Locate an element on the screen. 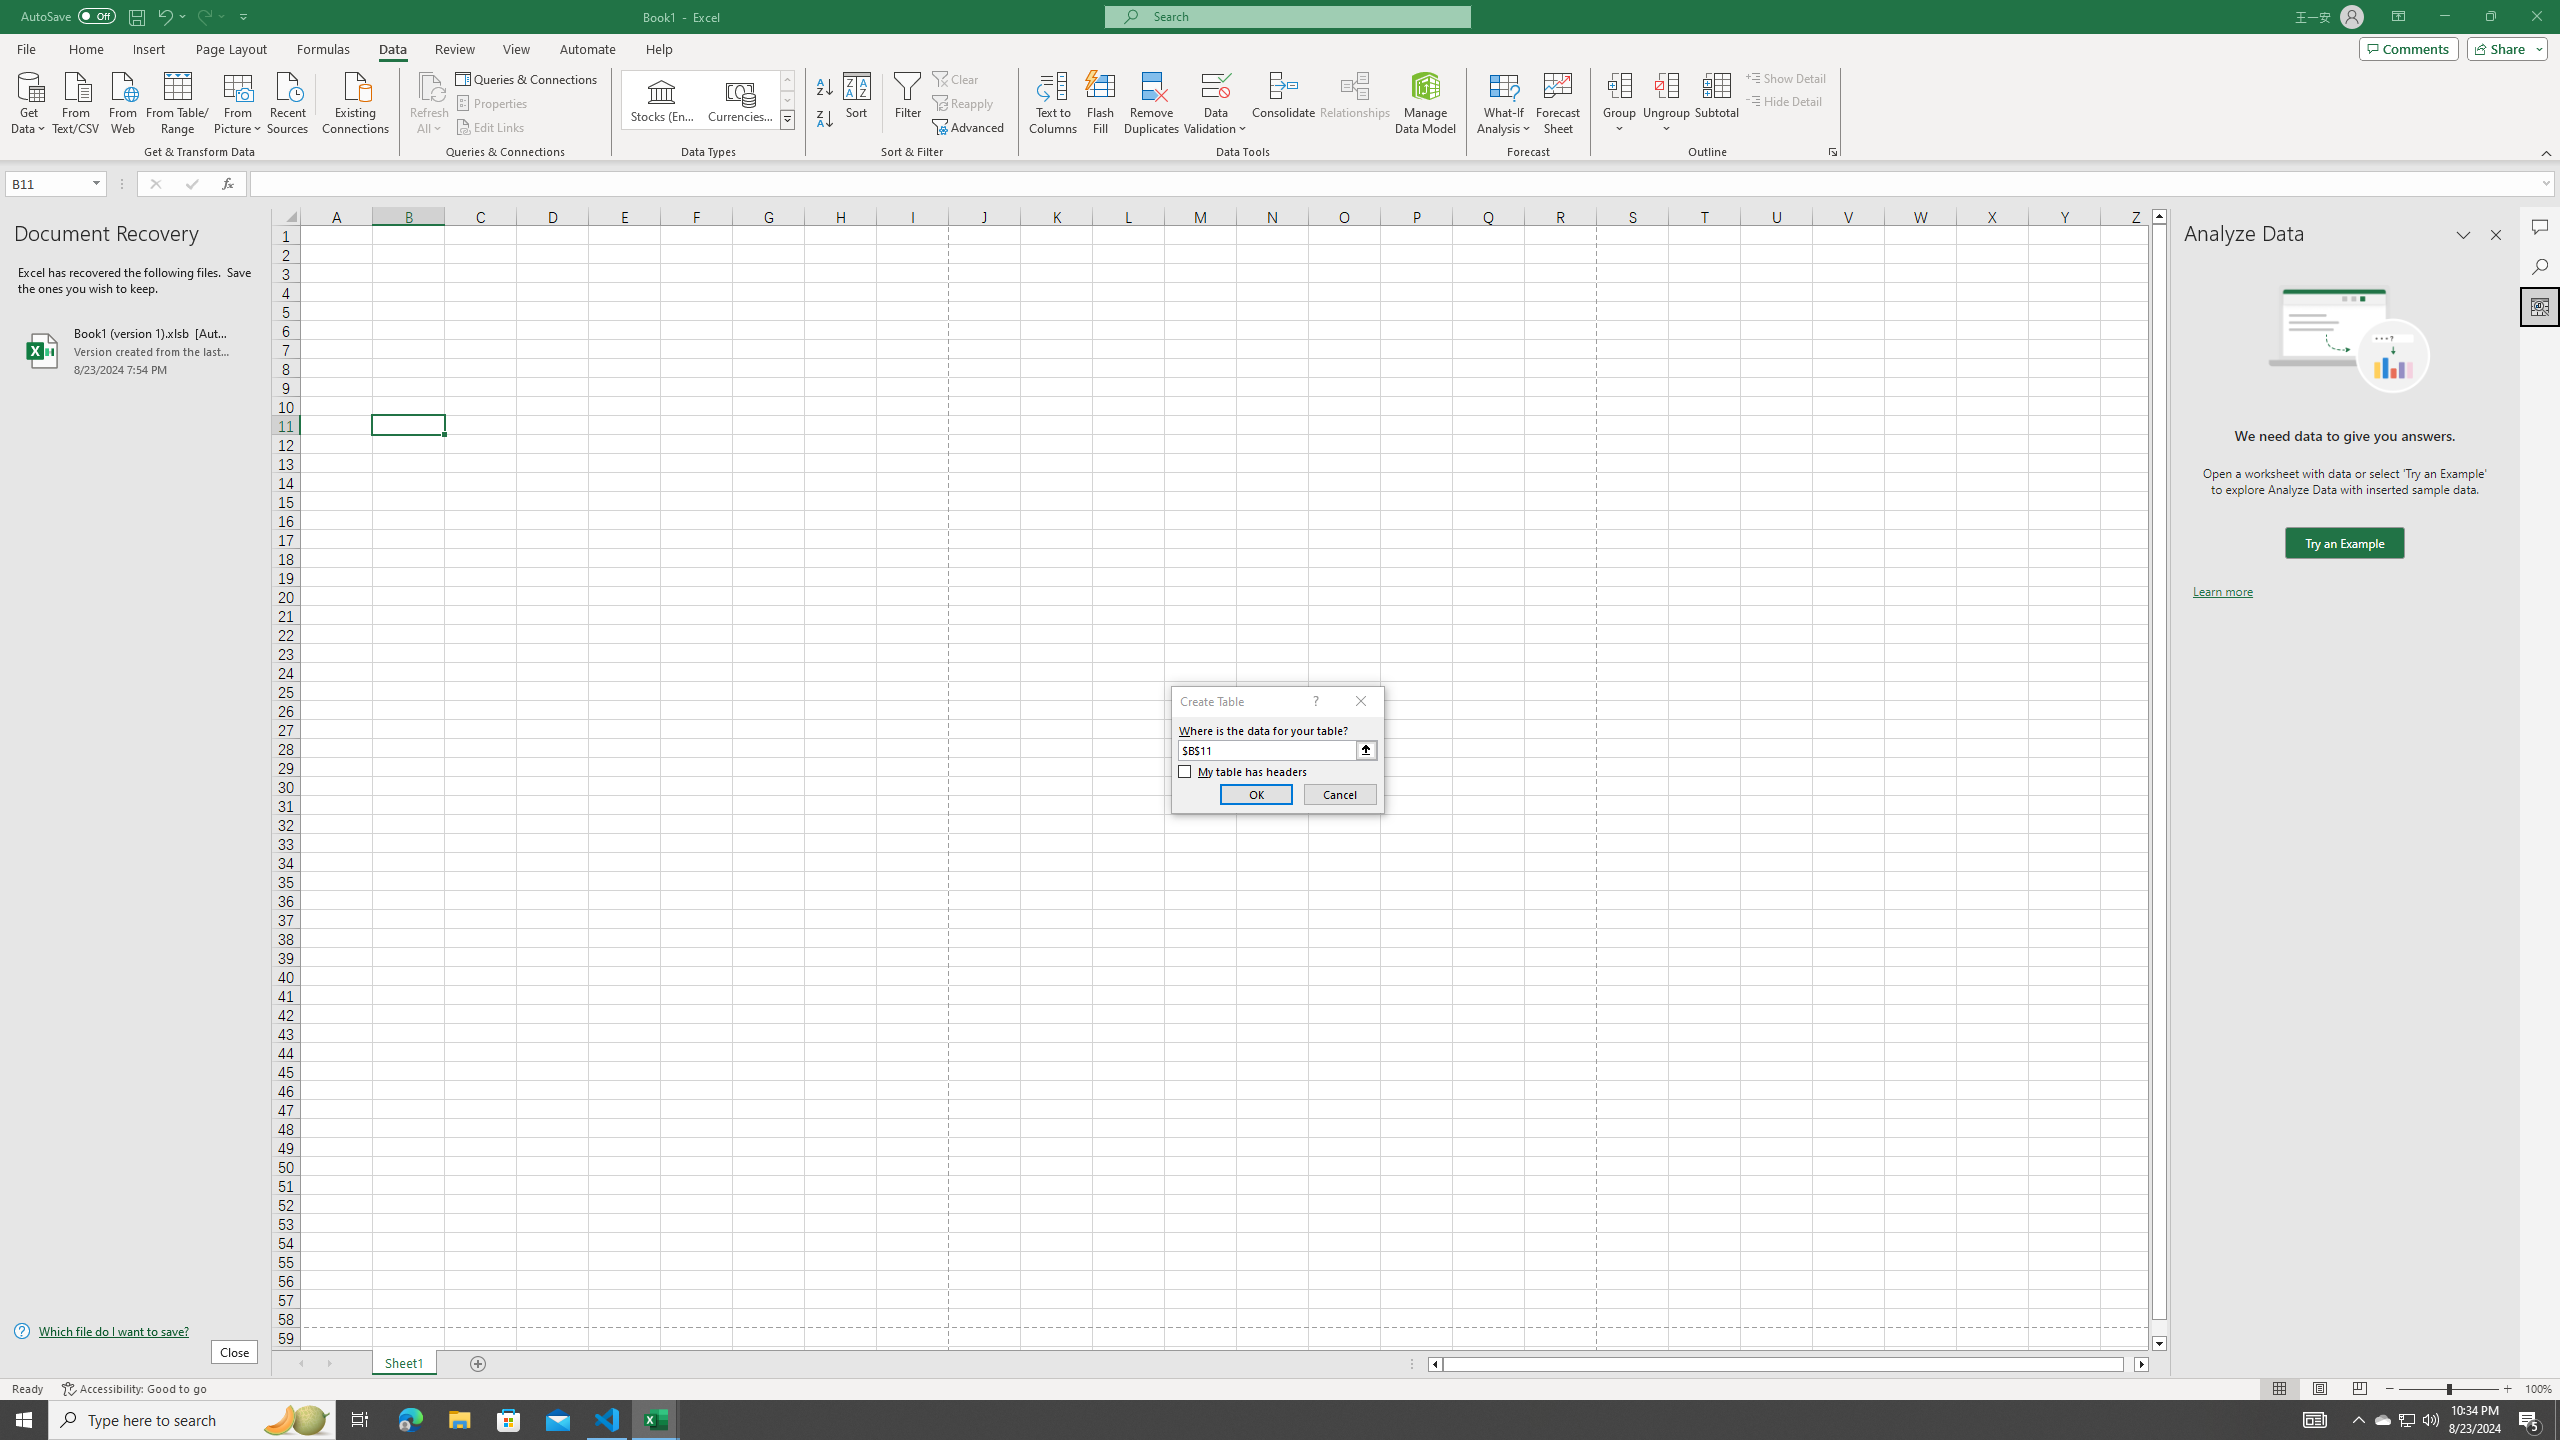 Image resolution: width=2560 pixels, height=1440 pixels. From Picture is located at coordinates (239, 101).